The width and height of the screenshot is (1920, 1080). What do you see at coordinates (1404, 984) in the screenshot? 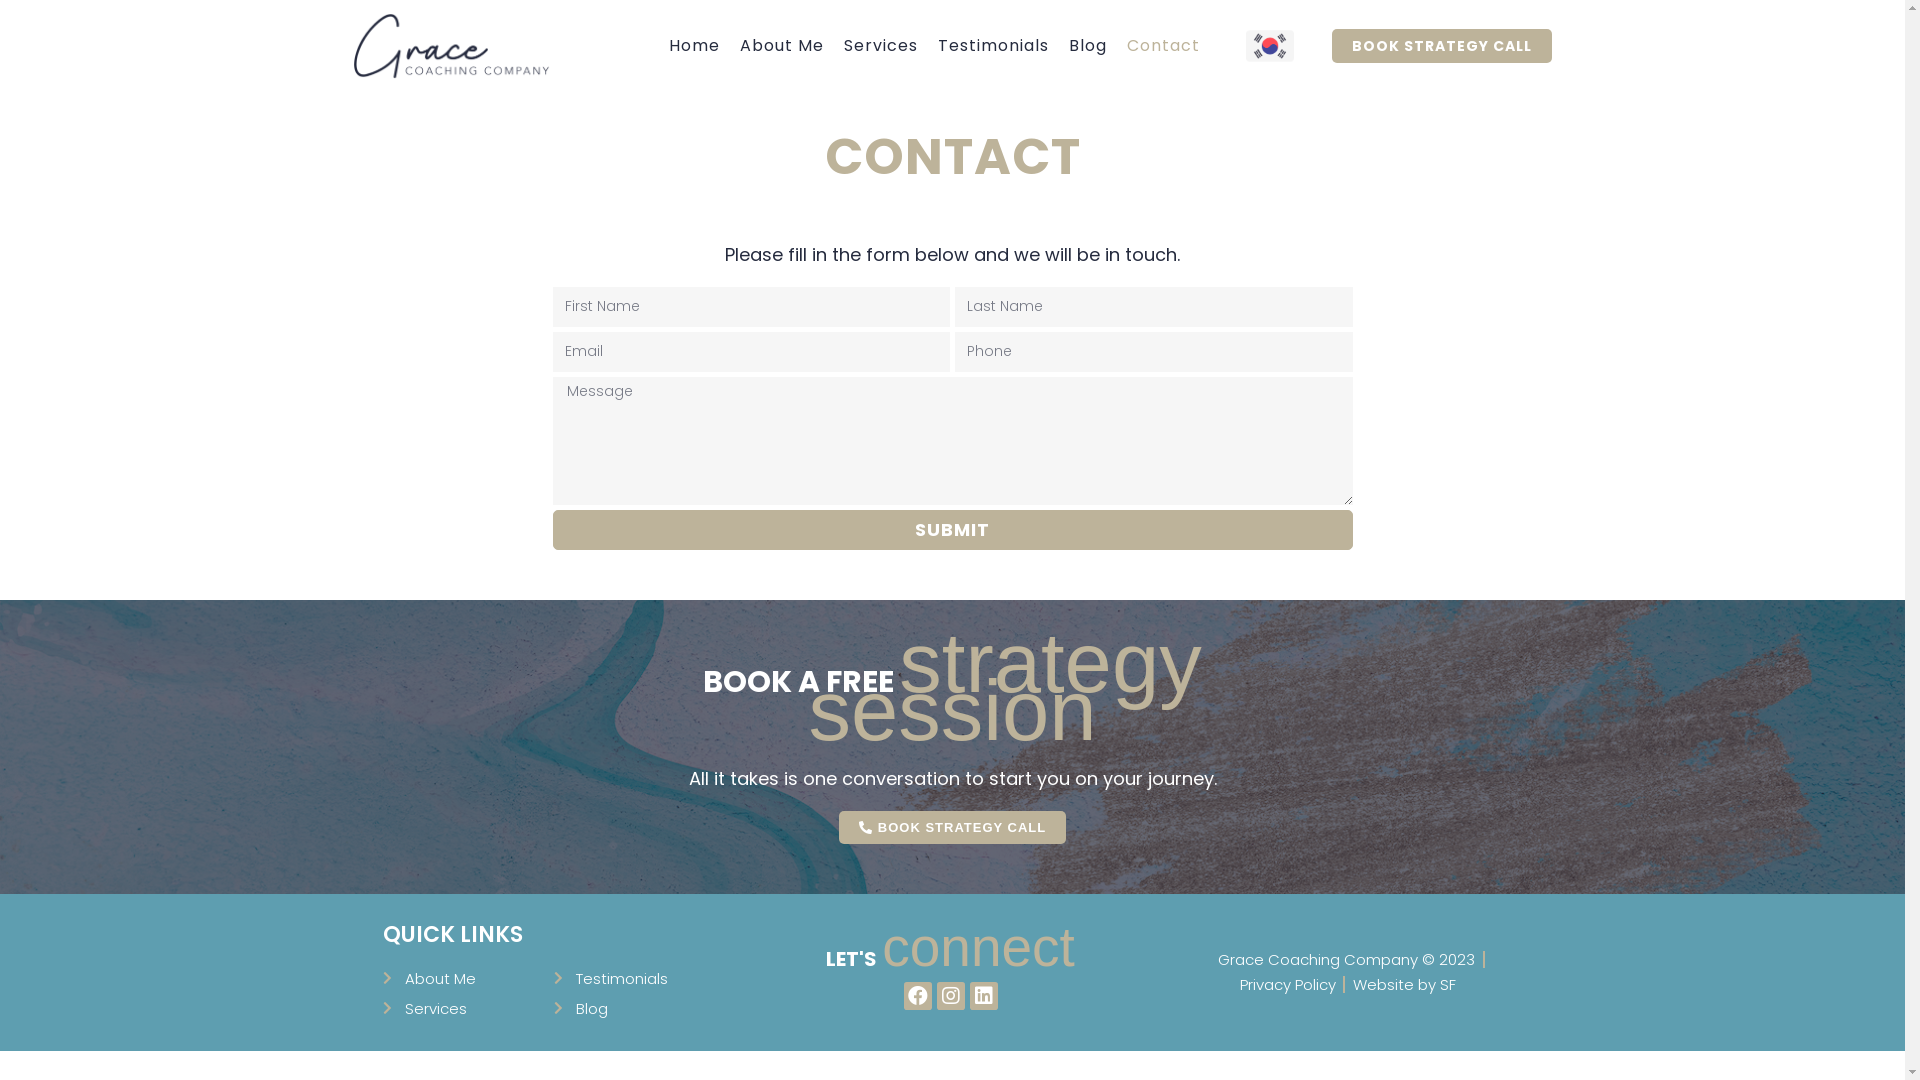
I see `Website by SF` at bounding box center [1404, 984].